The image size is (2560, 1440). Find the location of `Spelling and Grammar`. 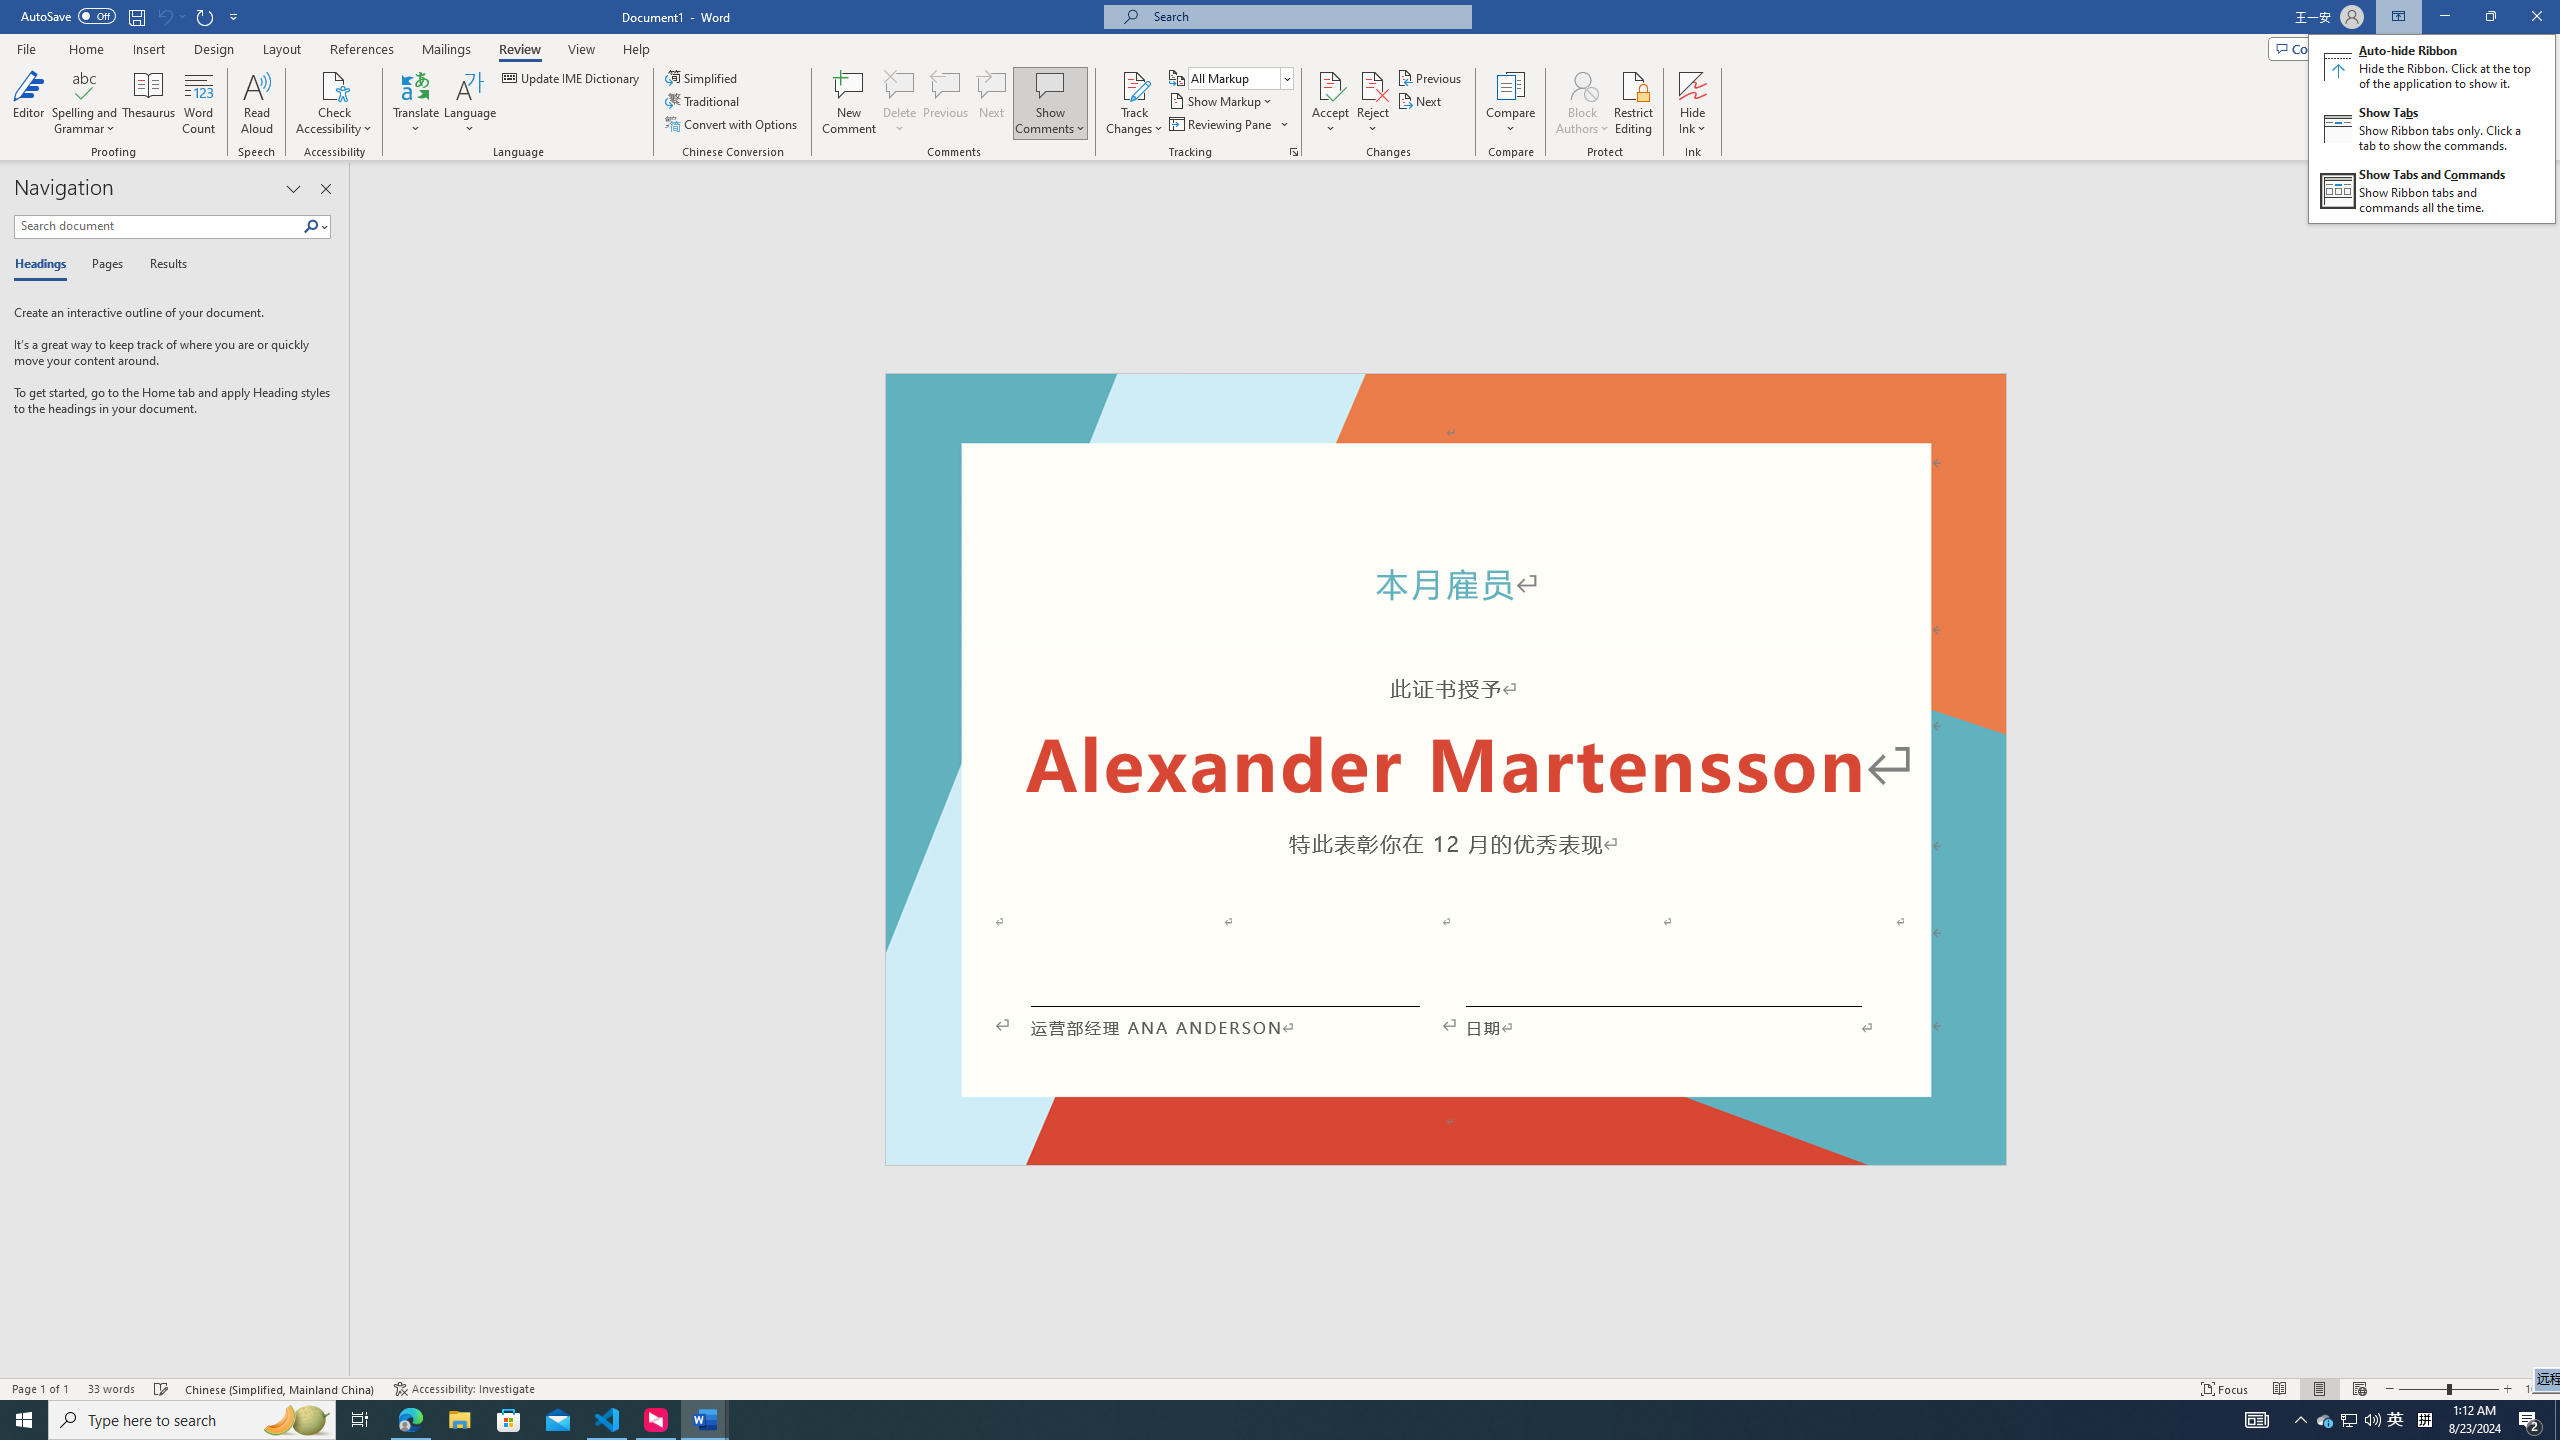

Spelling and Grammar is located at coordinates (86, 85).